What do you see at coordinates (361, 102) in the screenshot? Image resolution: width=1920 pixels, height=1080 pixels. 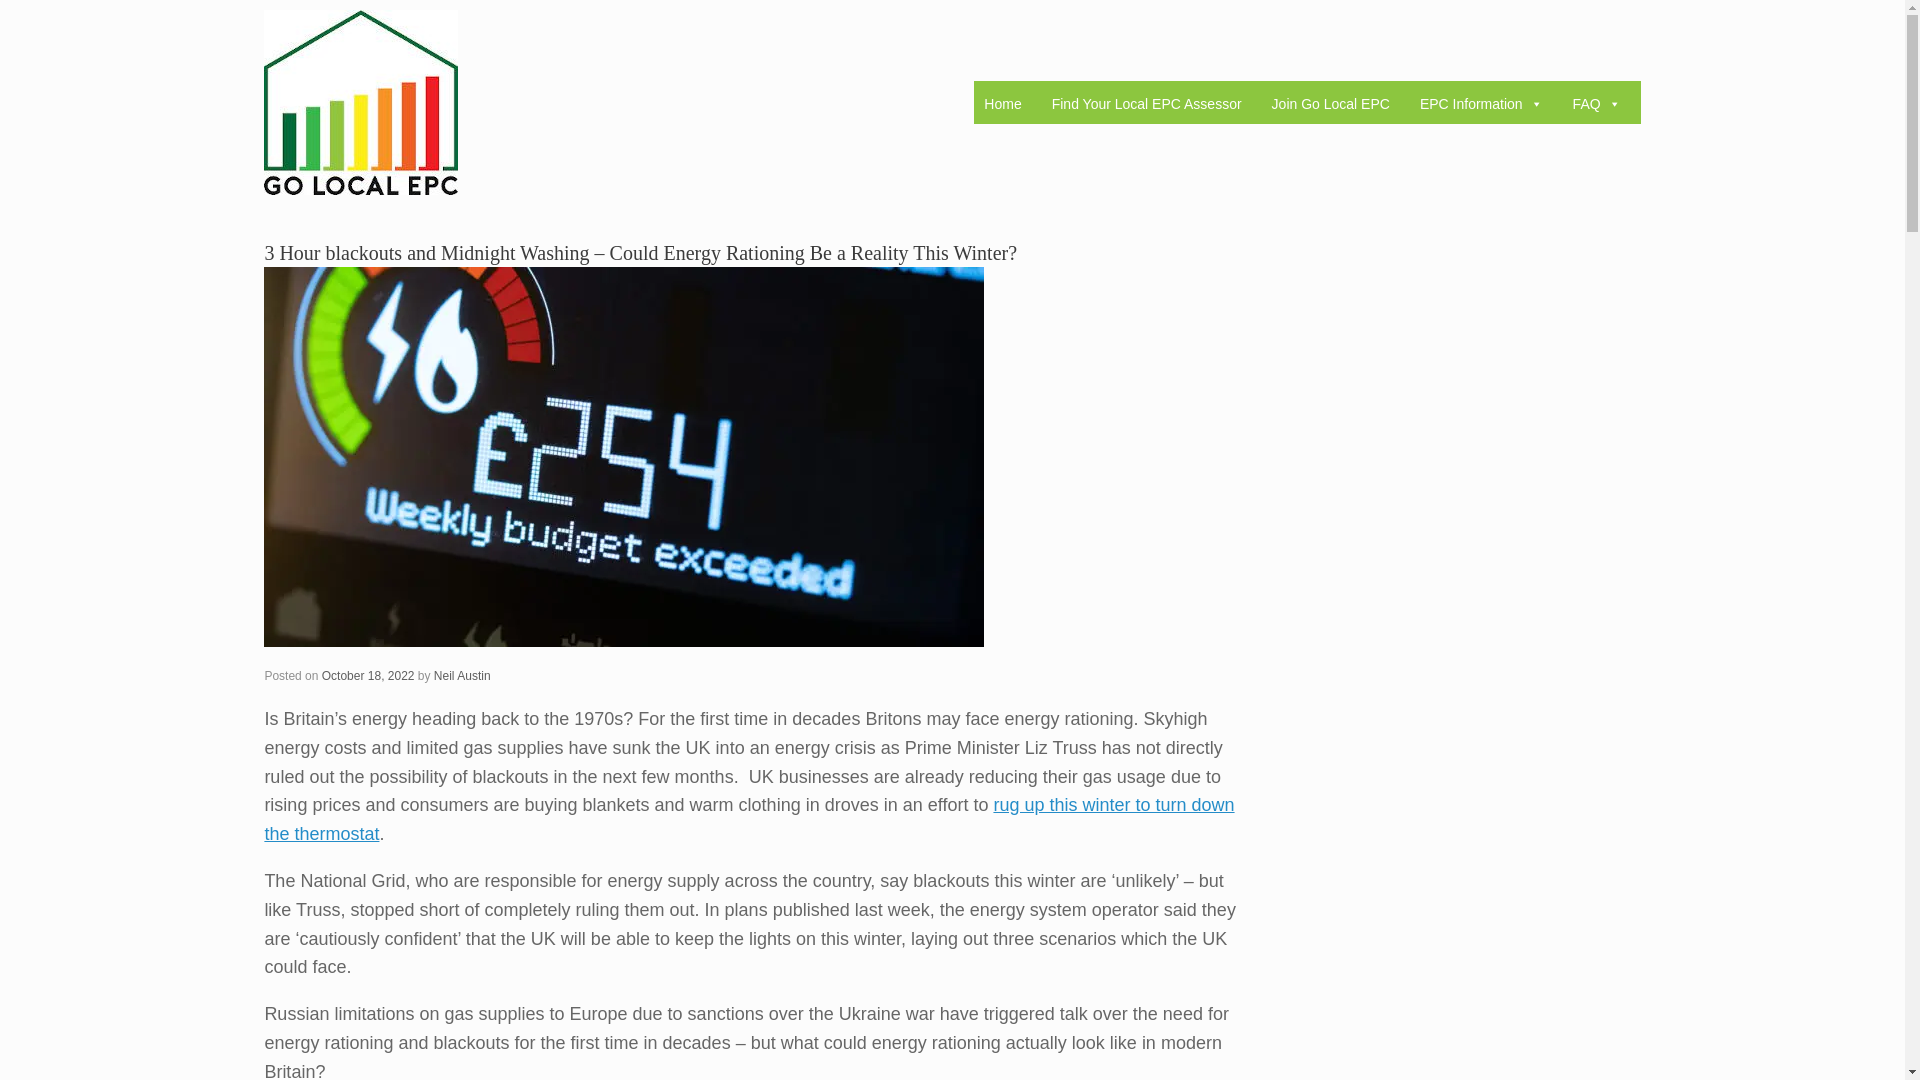 I see `Go Local EPC` at bounding box center [361, 102].